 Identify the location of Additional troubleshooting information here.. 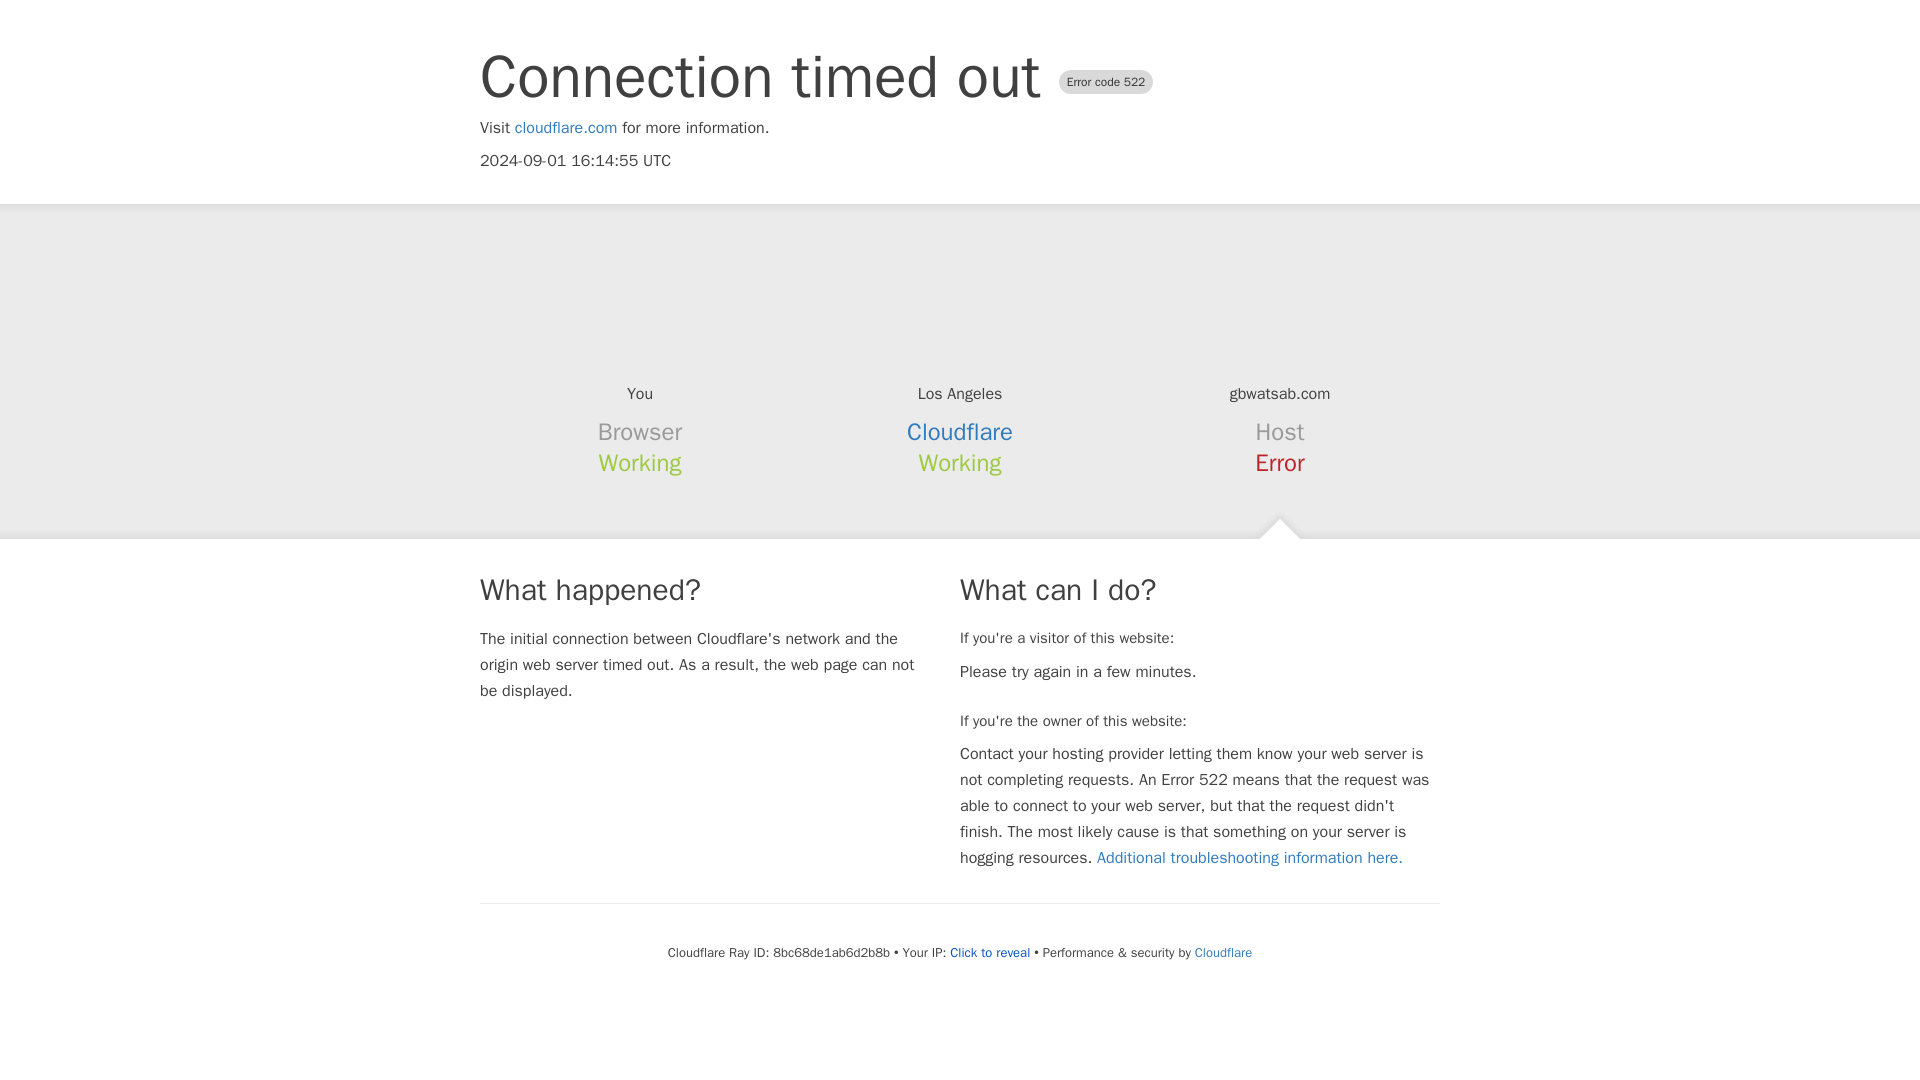
(1250, 858).